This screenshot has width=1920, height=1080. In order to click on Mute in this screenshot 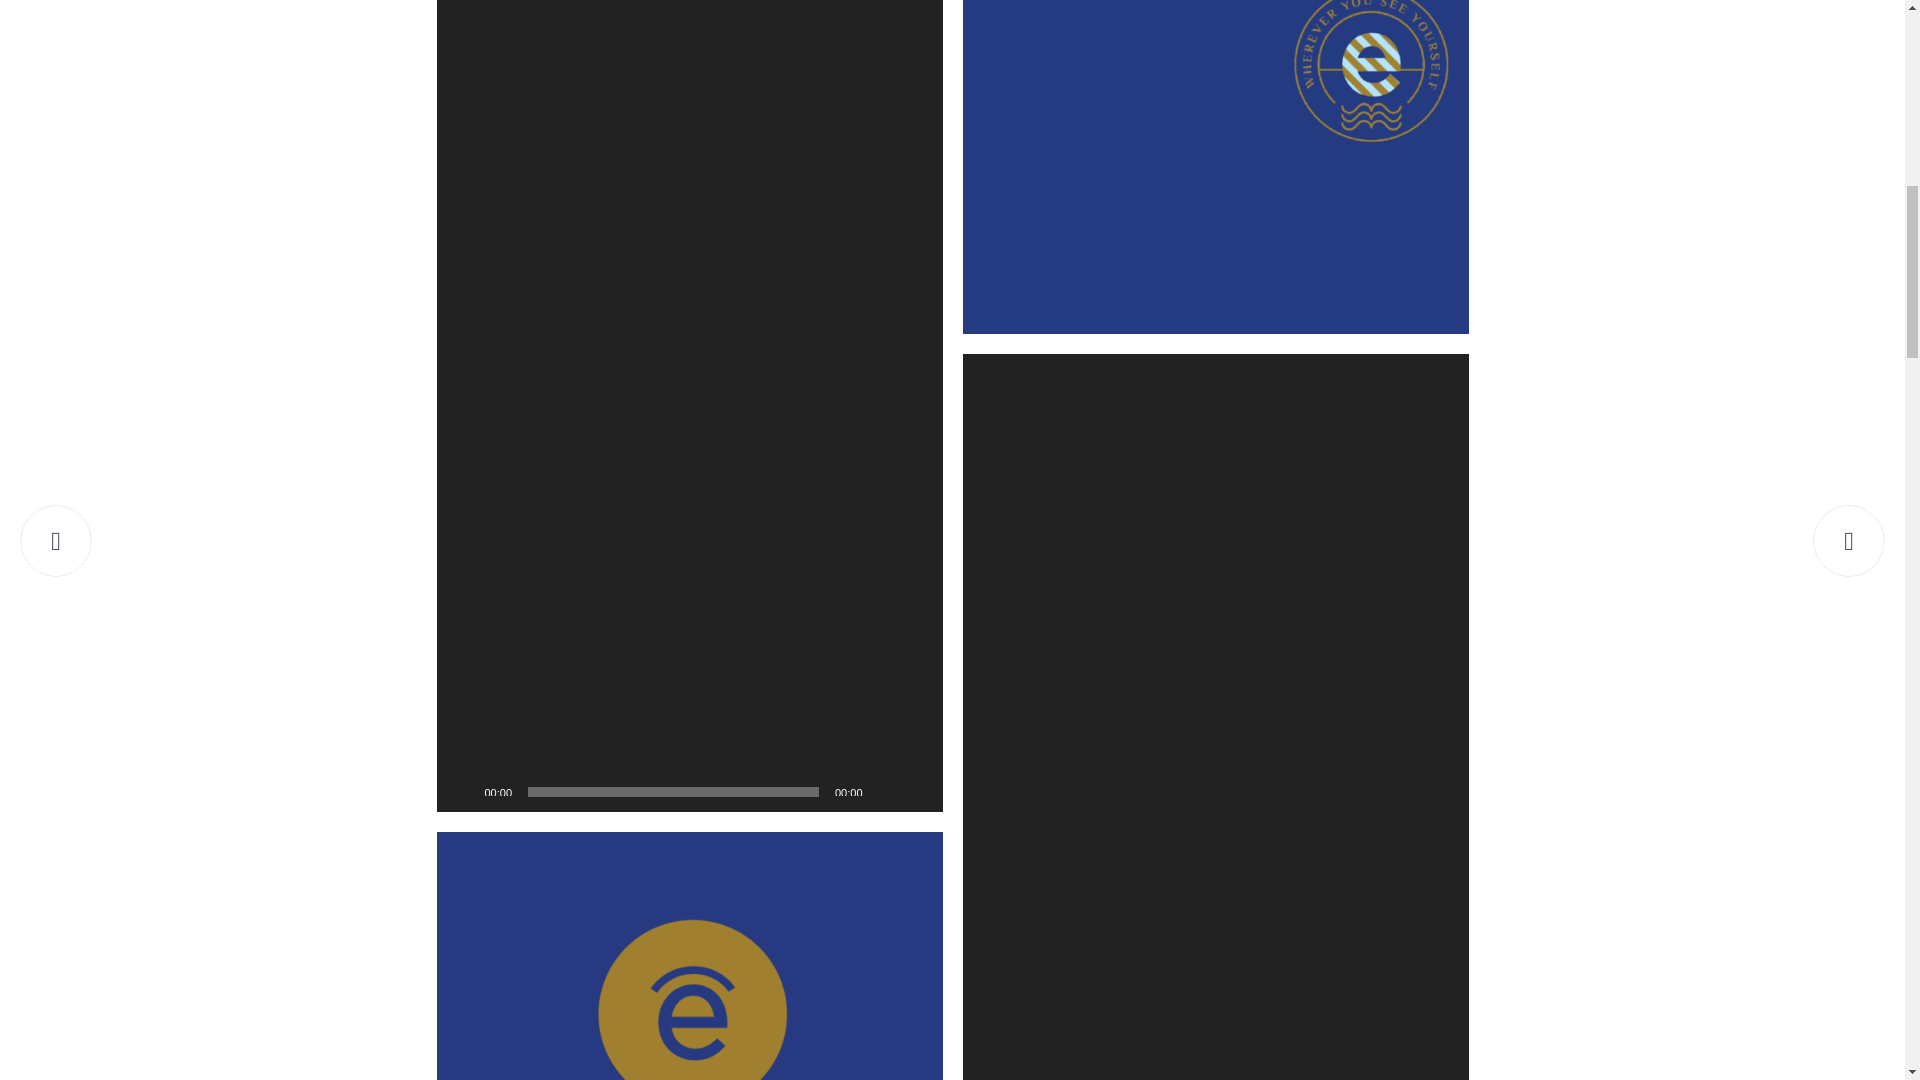, I will do `click(884, 792)`.